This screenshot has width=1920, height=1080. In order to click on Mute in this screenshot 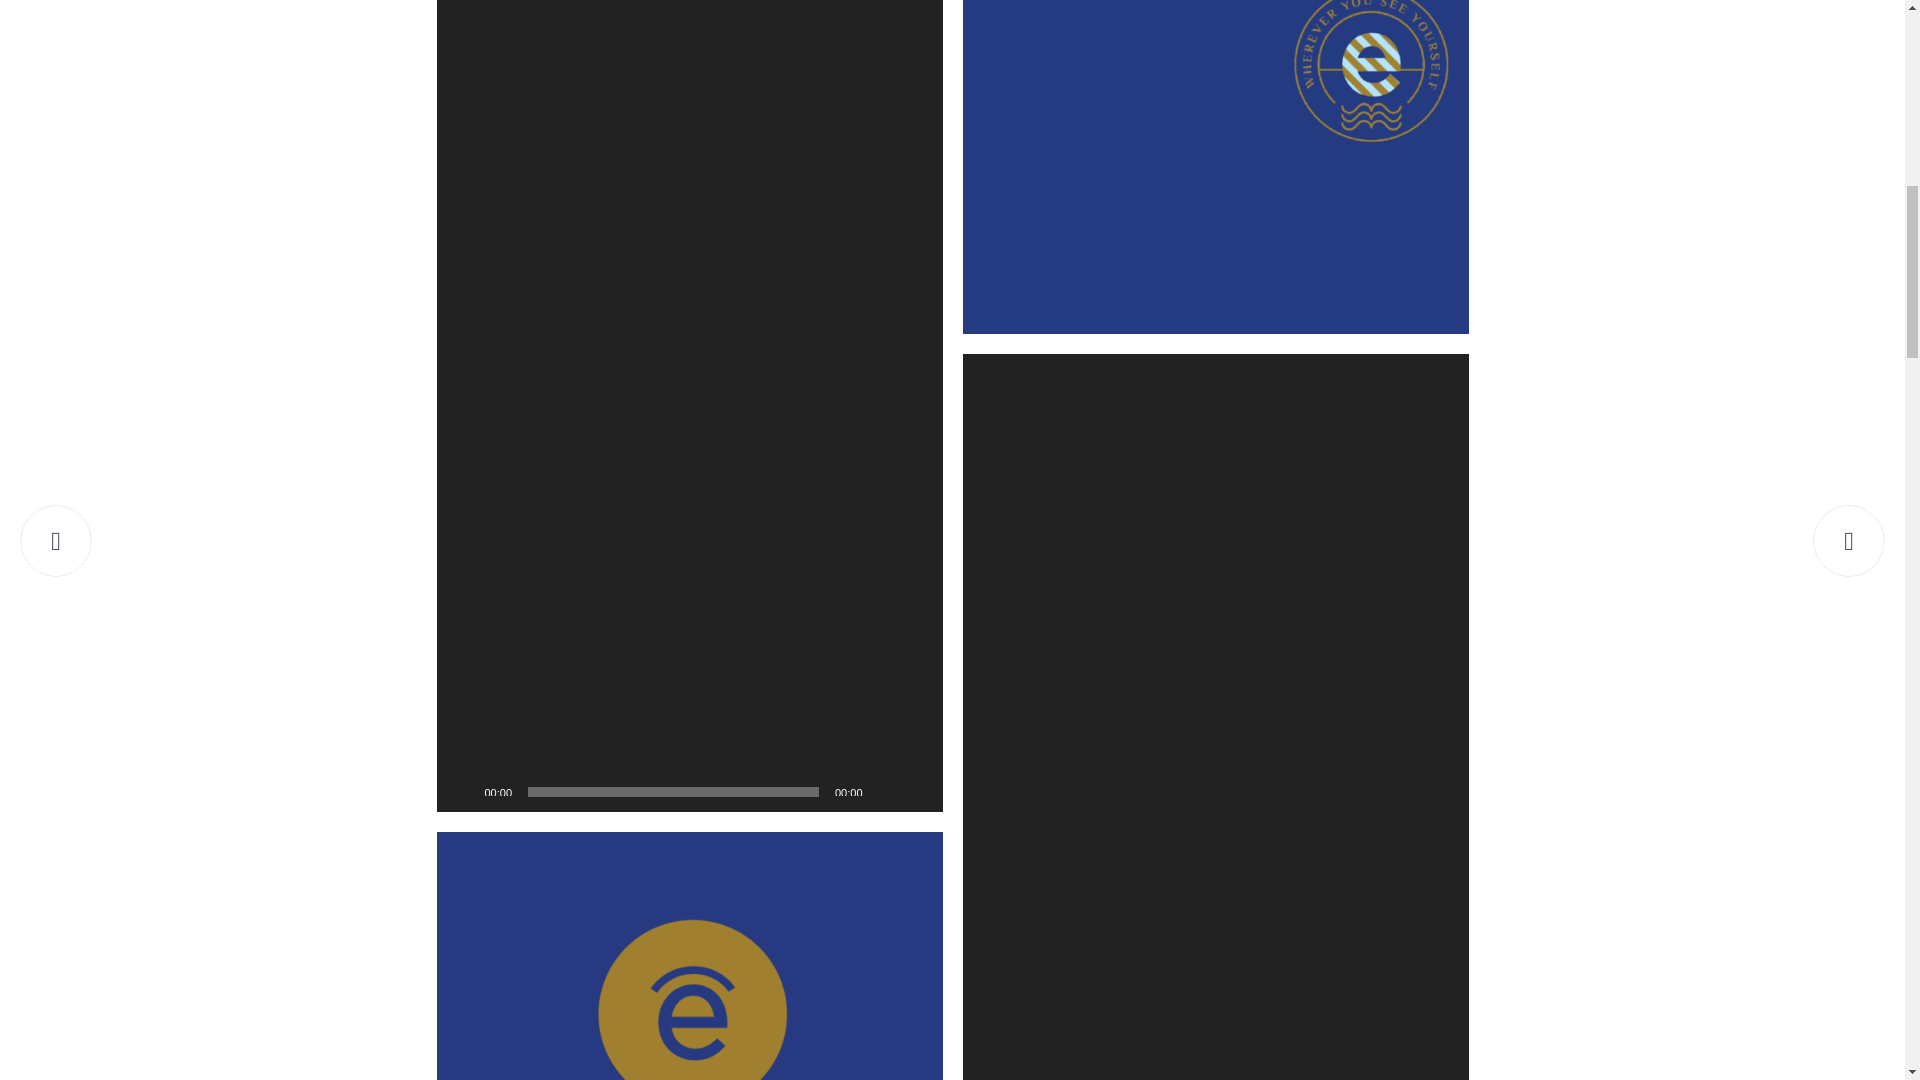, I will do `click(884, 792)`.